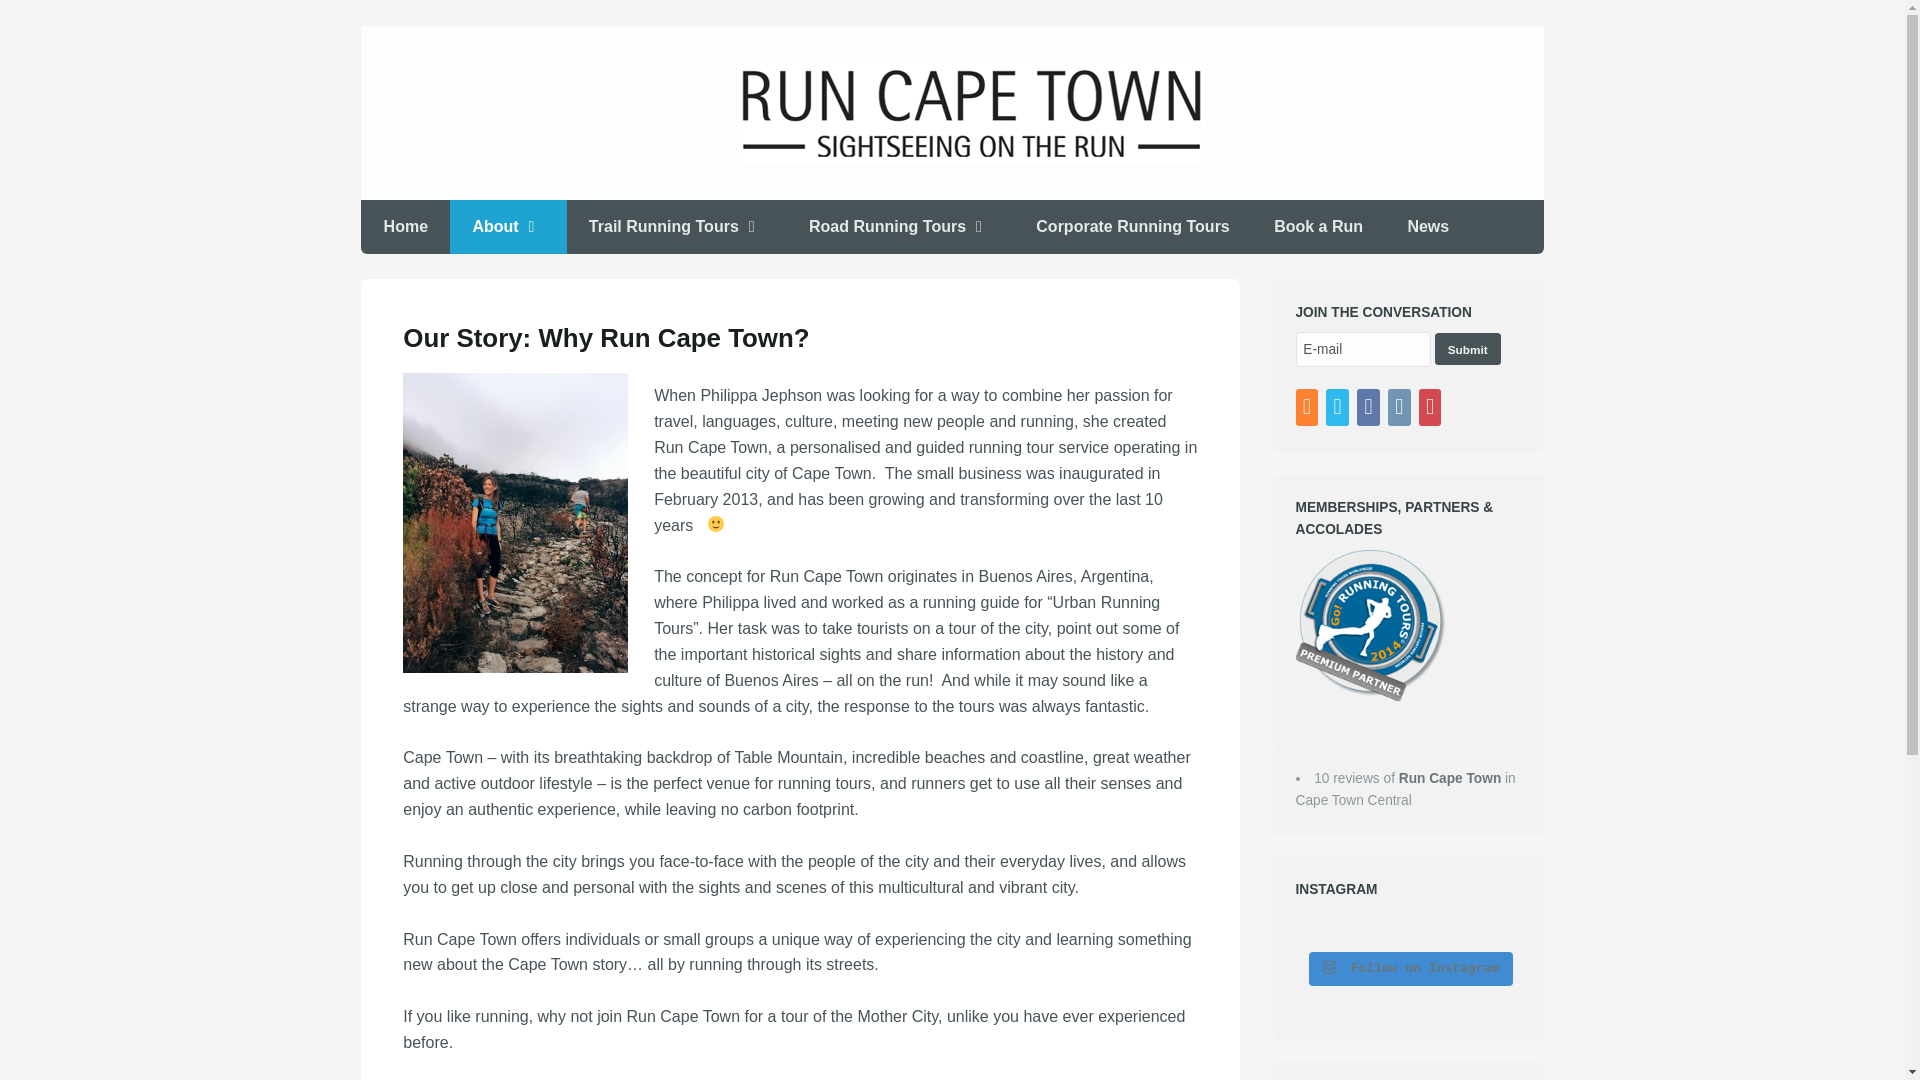 This screenshot has width=1920, height=1080. I want to click on About, so click(508, 226).